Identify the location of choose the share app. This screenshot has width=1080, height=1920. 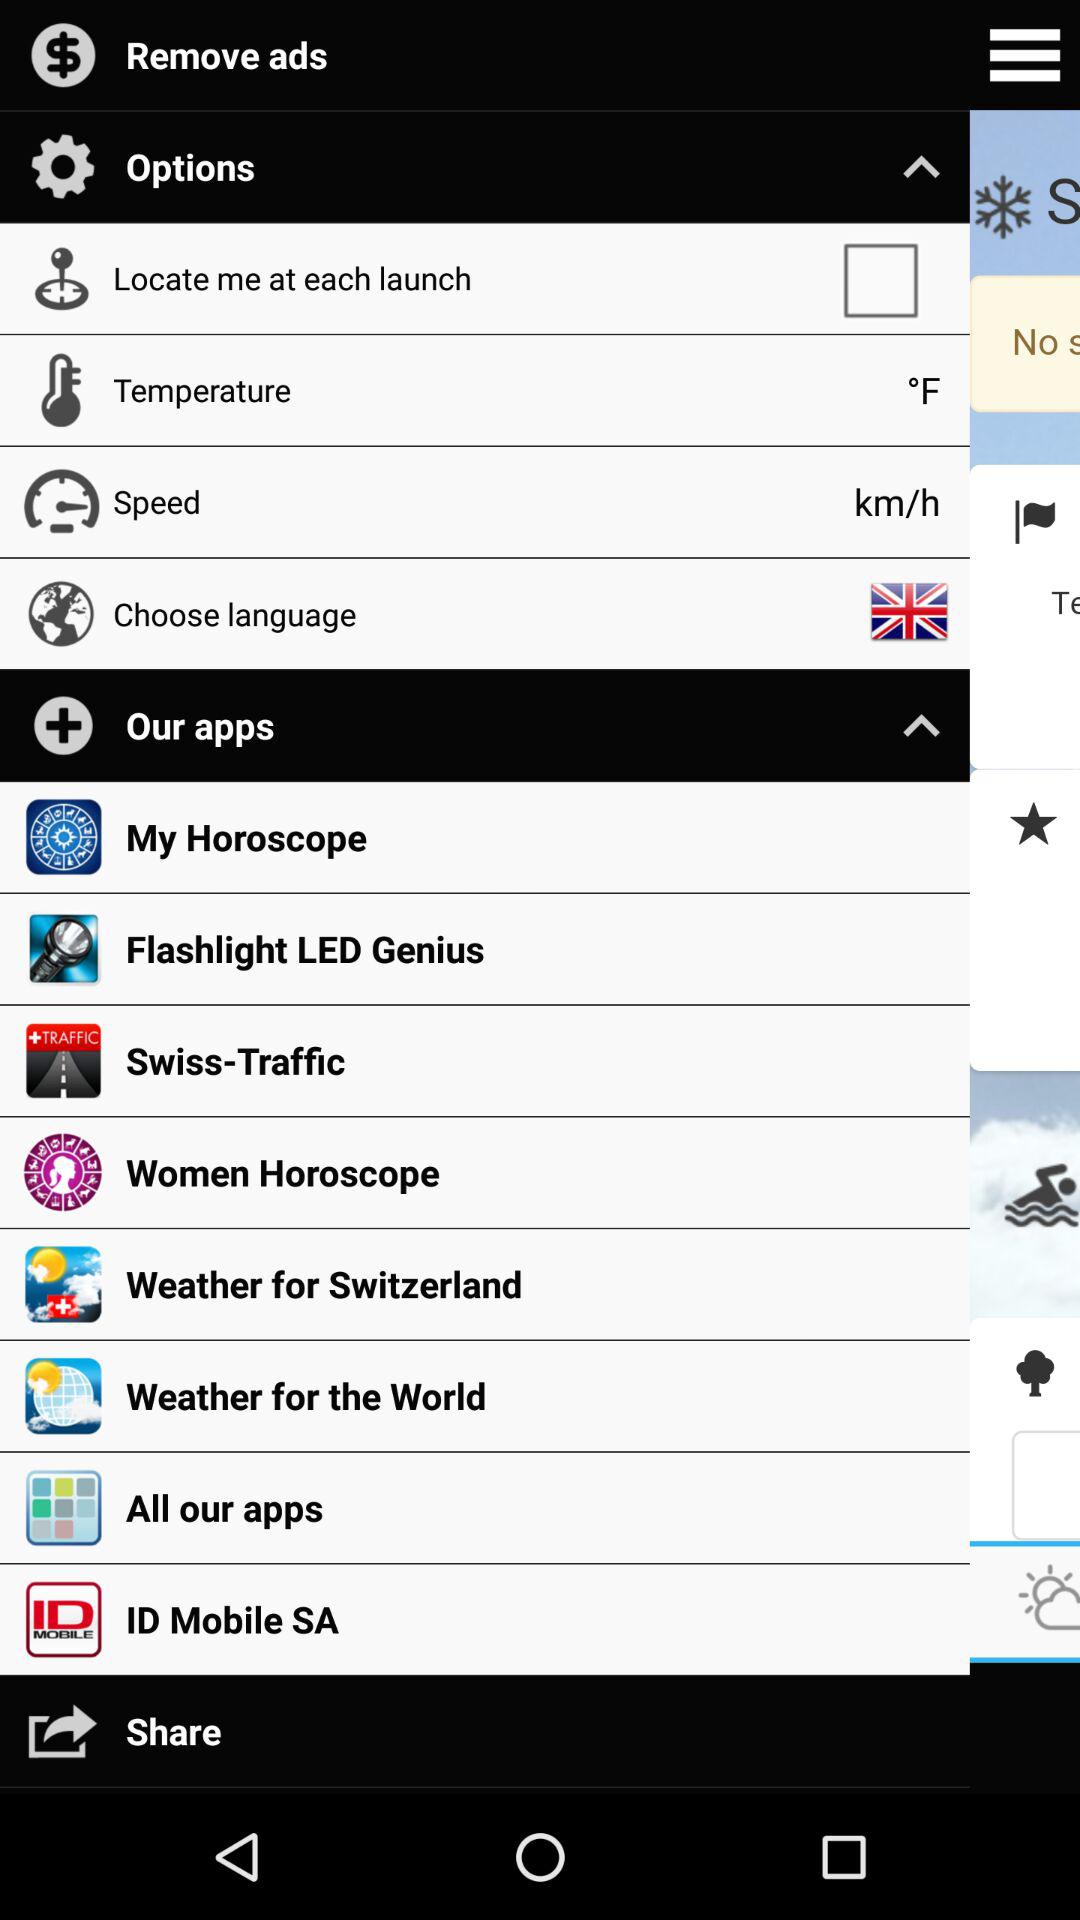
(537, 1730).